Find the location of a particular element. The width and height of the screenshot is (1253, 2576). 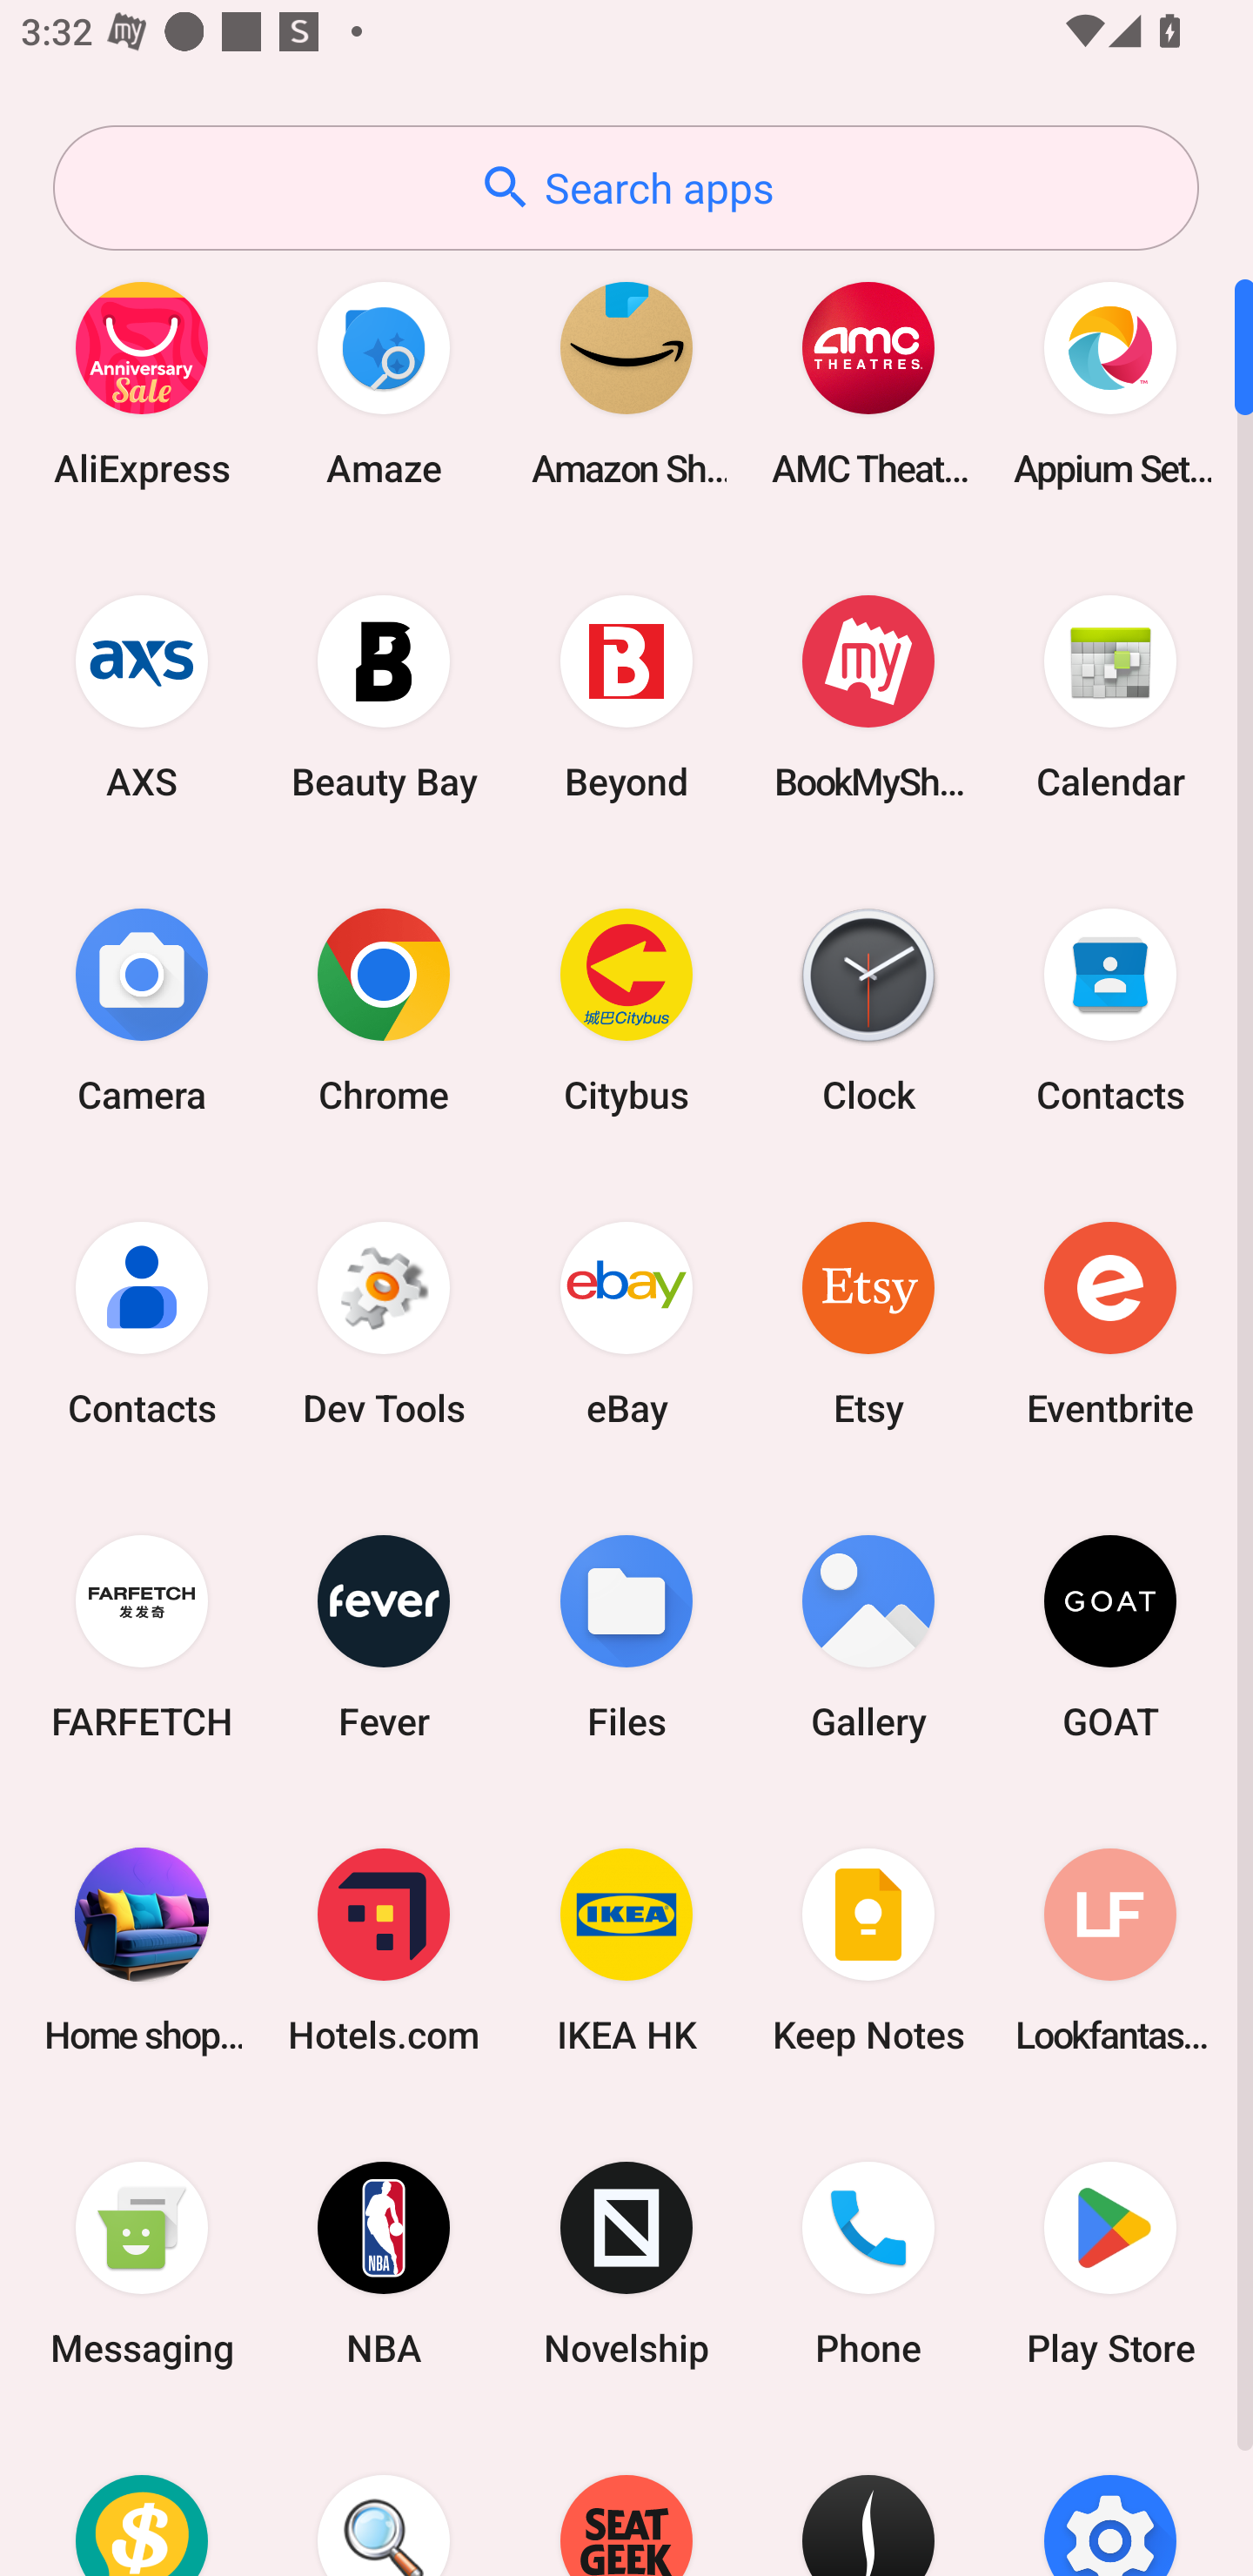

Amaze is located at coordinates (384, 383).